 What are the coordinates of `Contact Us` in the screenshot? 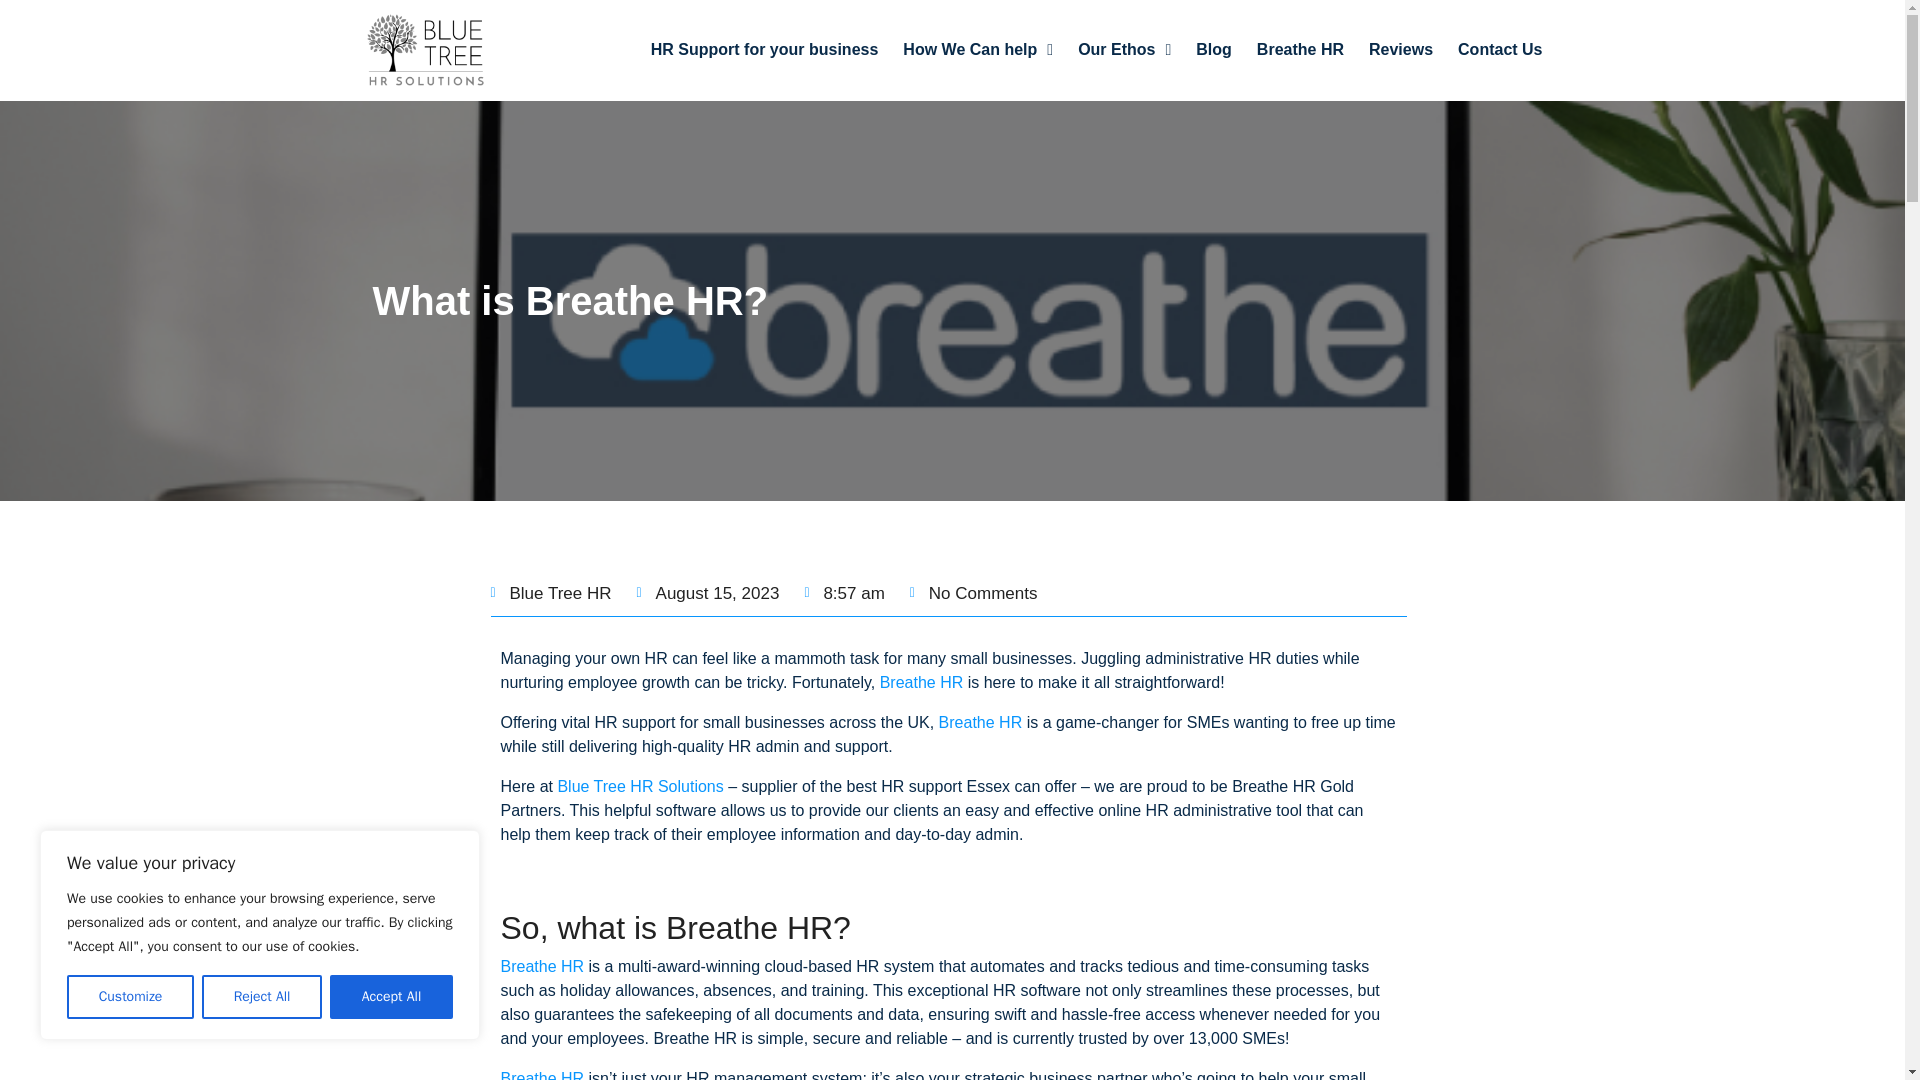 It's located at (1499, 50).